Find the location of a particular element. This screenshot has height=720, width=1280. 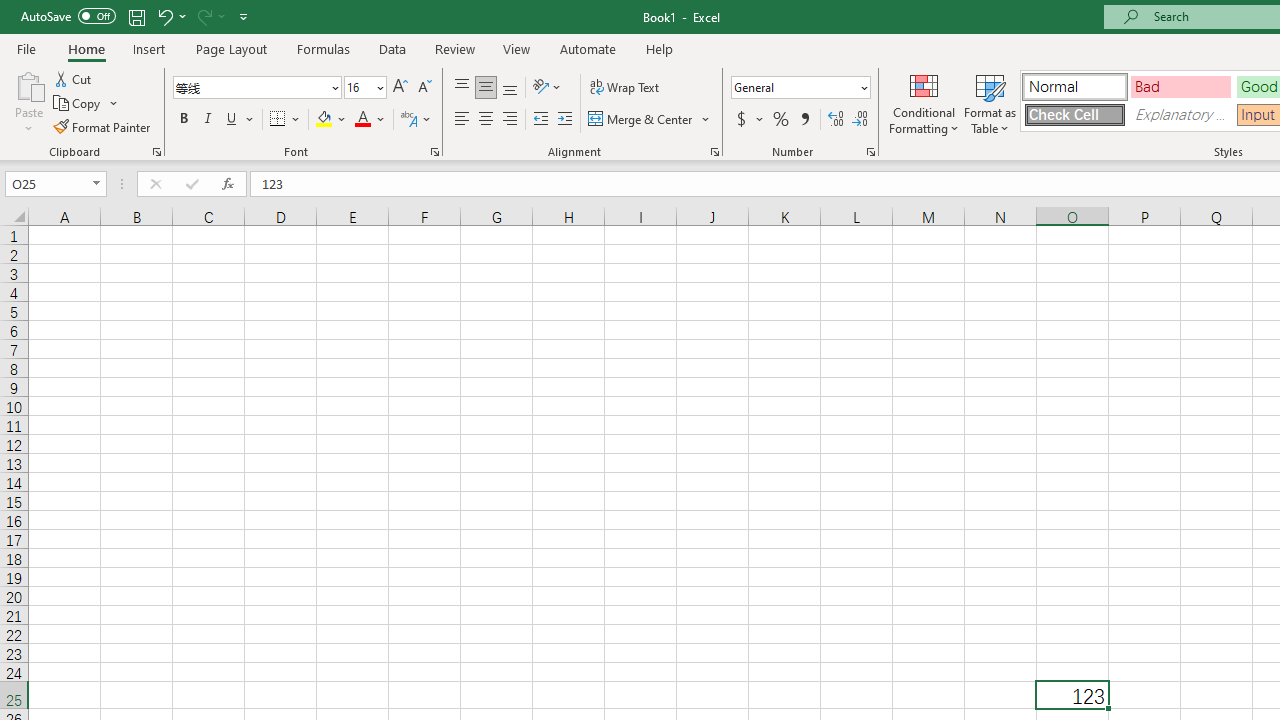

Bad is located at coordinates (1180, 86).